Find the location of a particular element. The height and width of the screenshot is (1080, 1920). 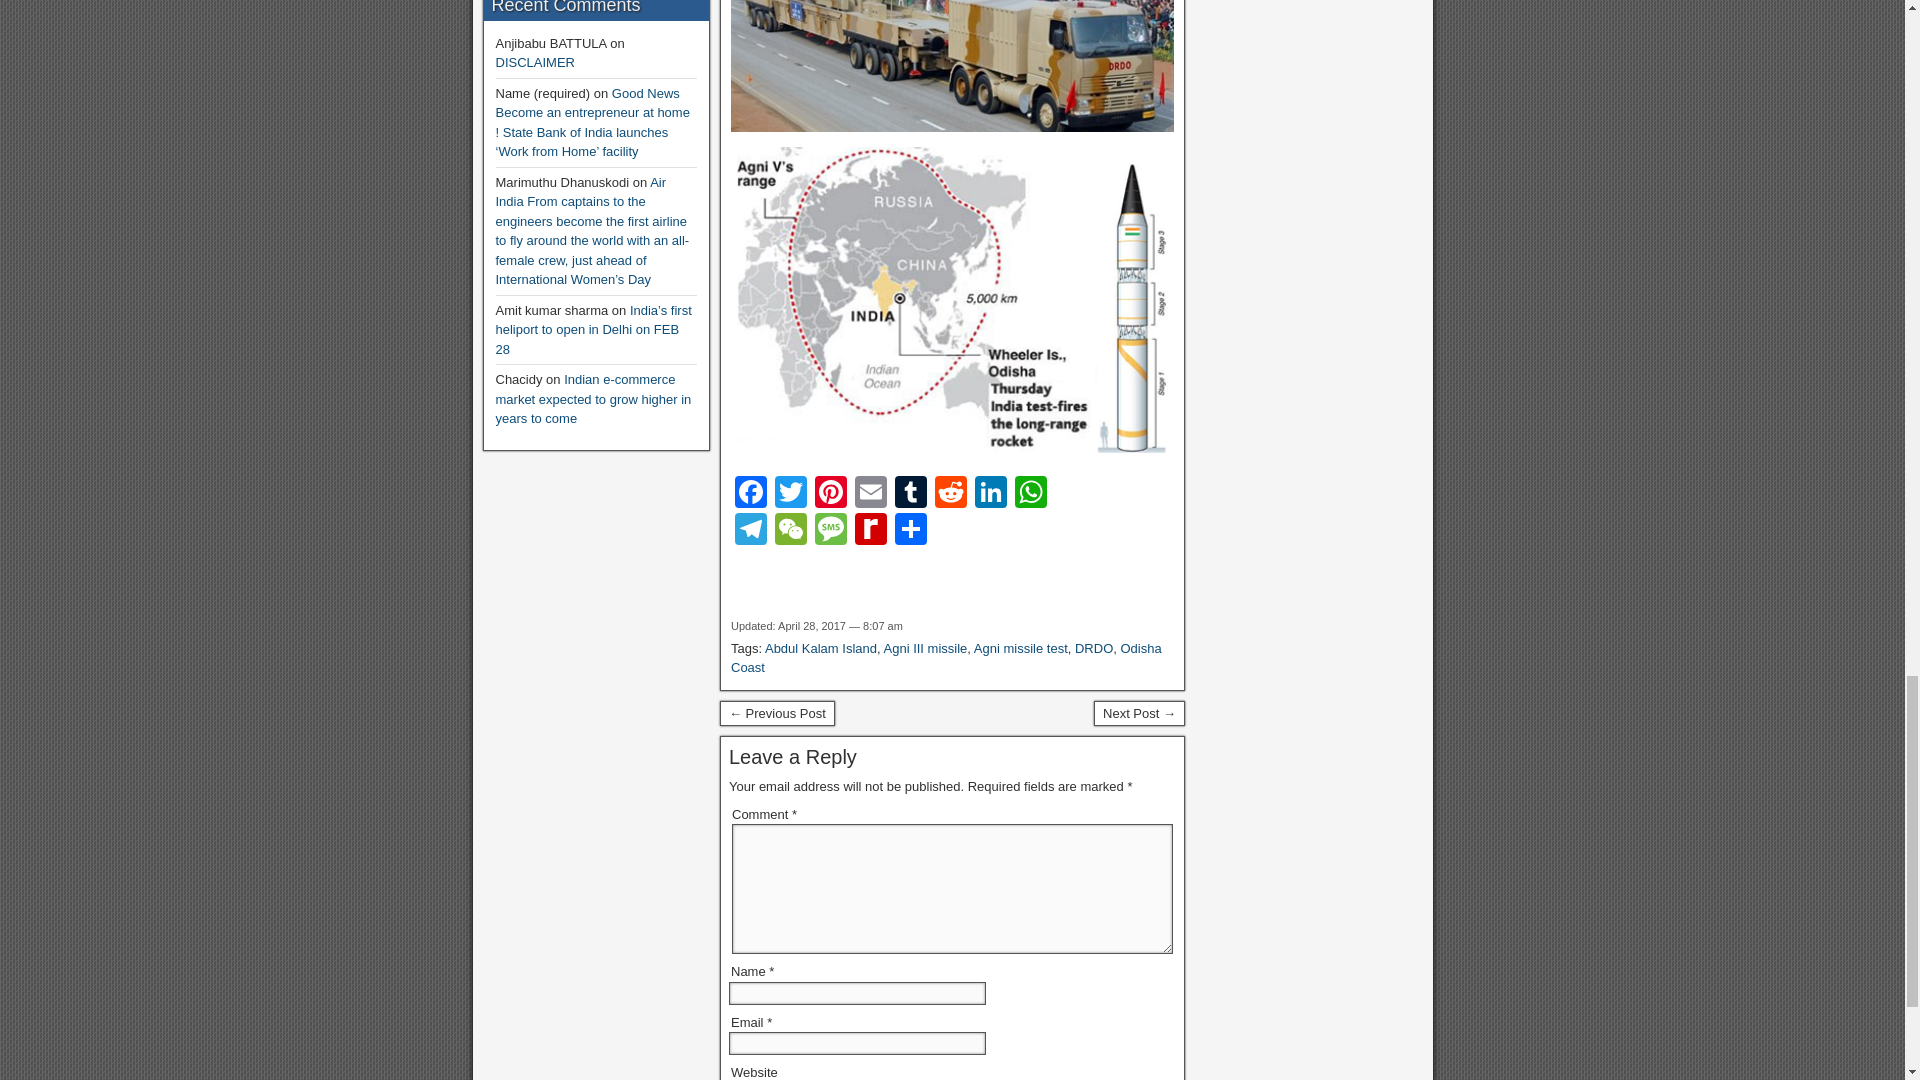

Pinterest is located at coordinates (830, 494).